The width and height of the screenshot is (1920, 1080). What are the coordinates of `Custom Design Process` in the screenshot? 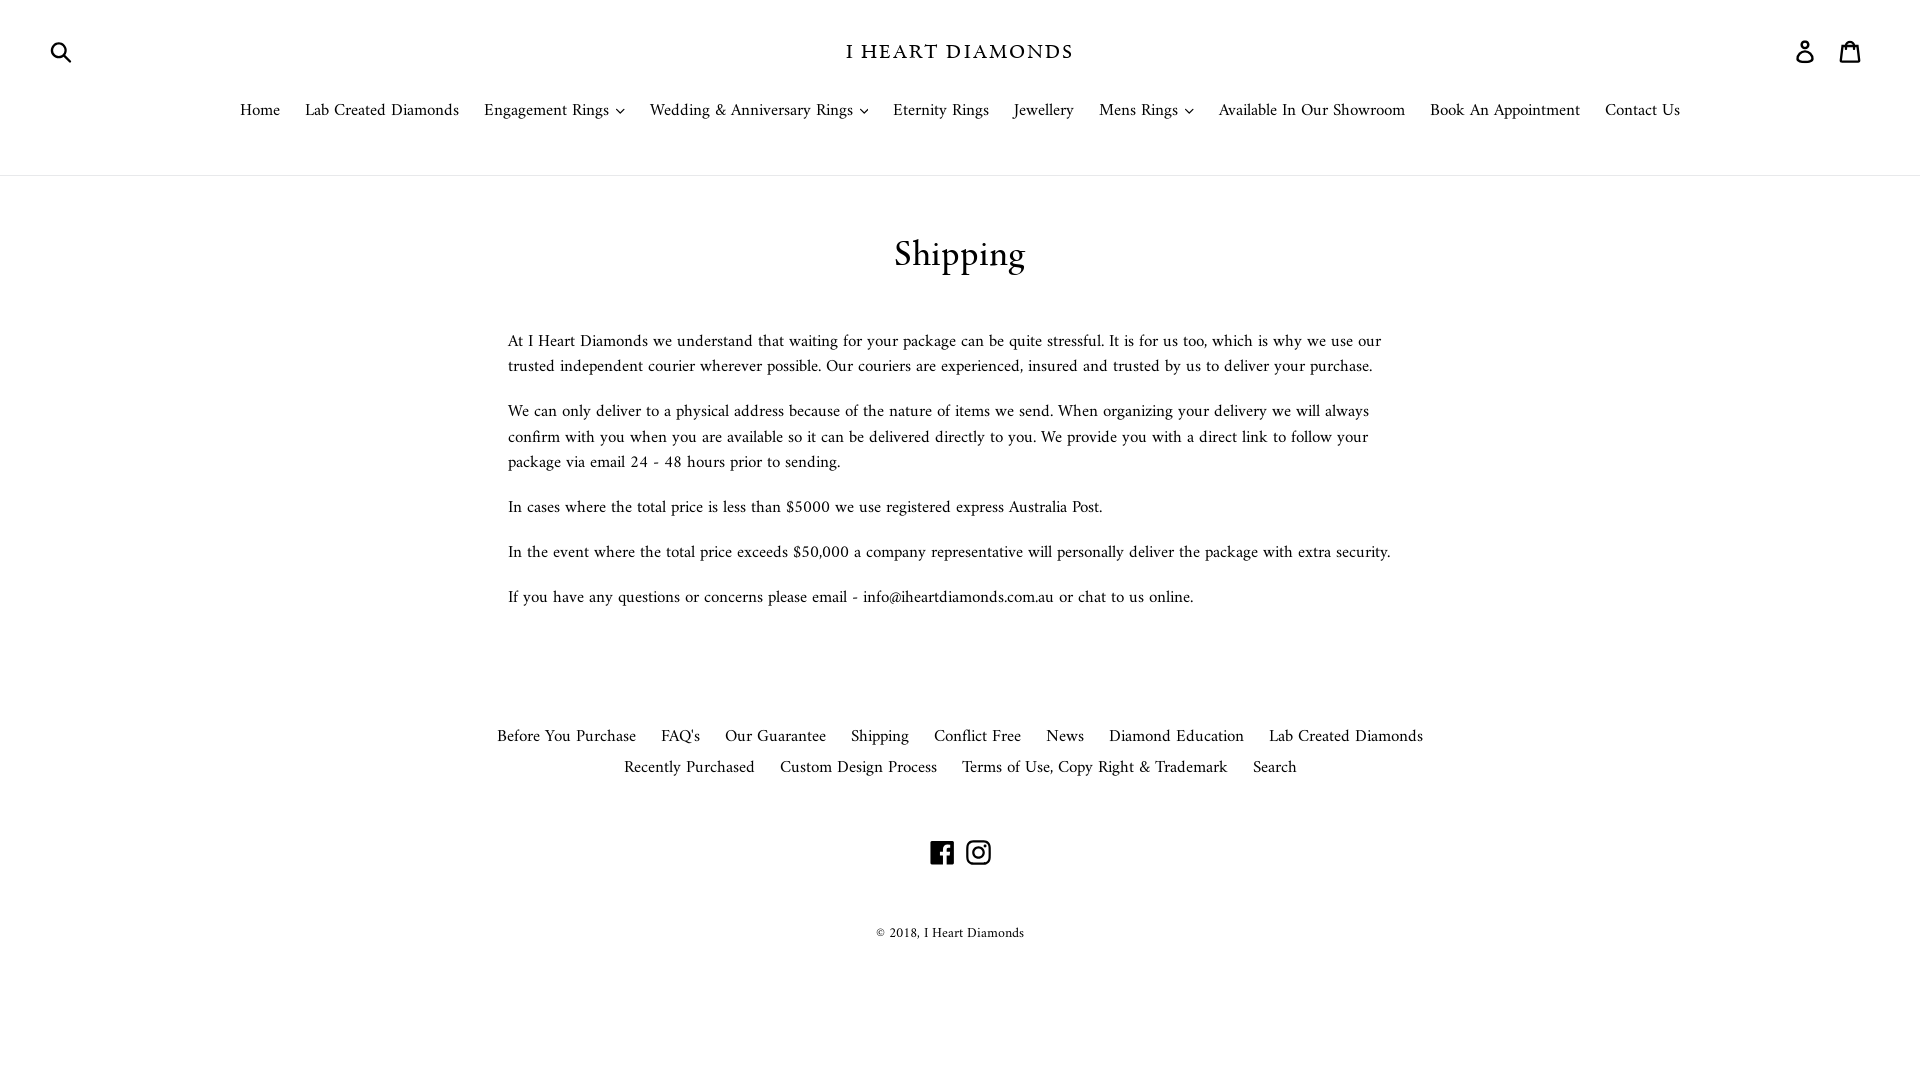 It's located at (858, 768).